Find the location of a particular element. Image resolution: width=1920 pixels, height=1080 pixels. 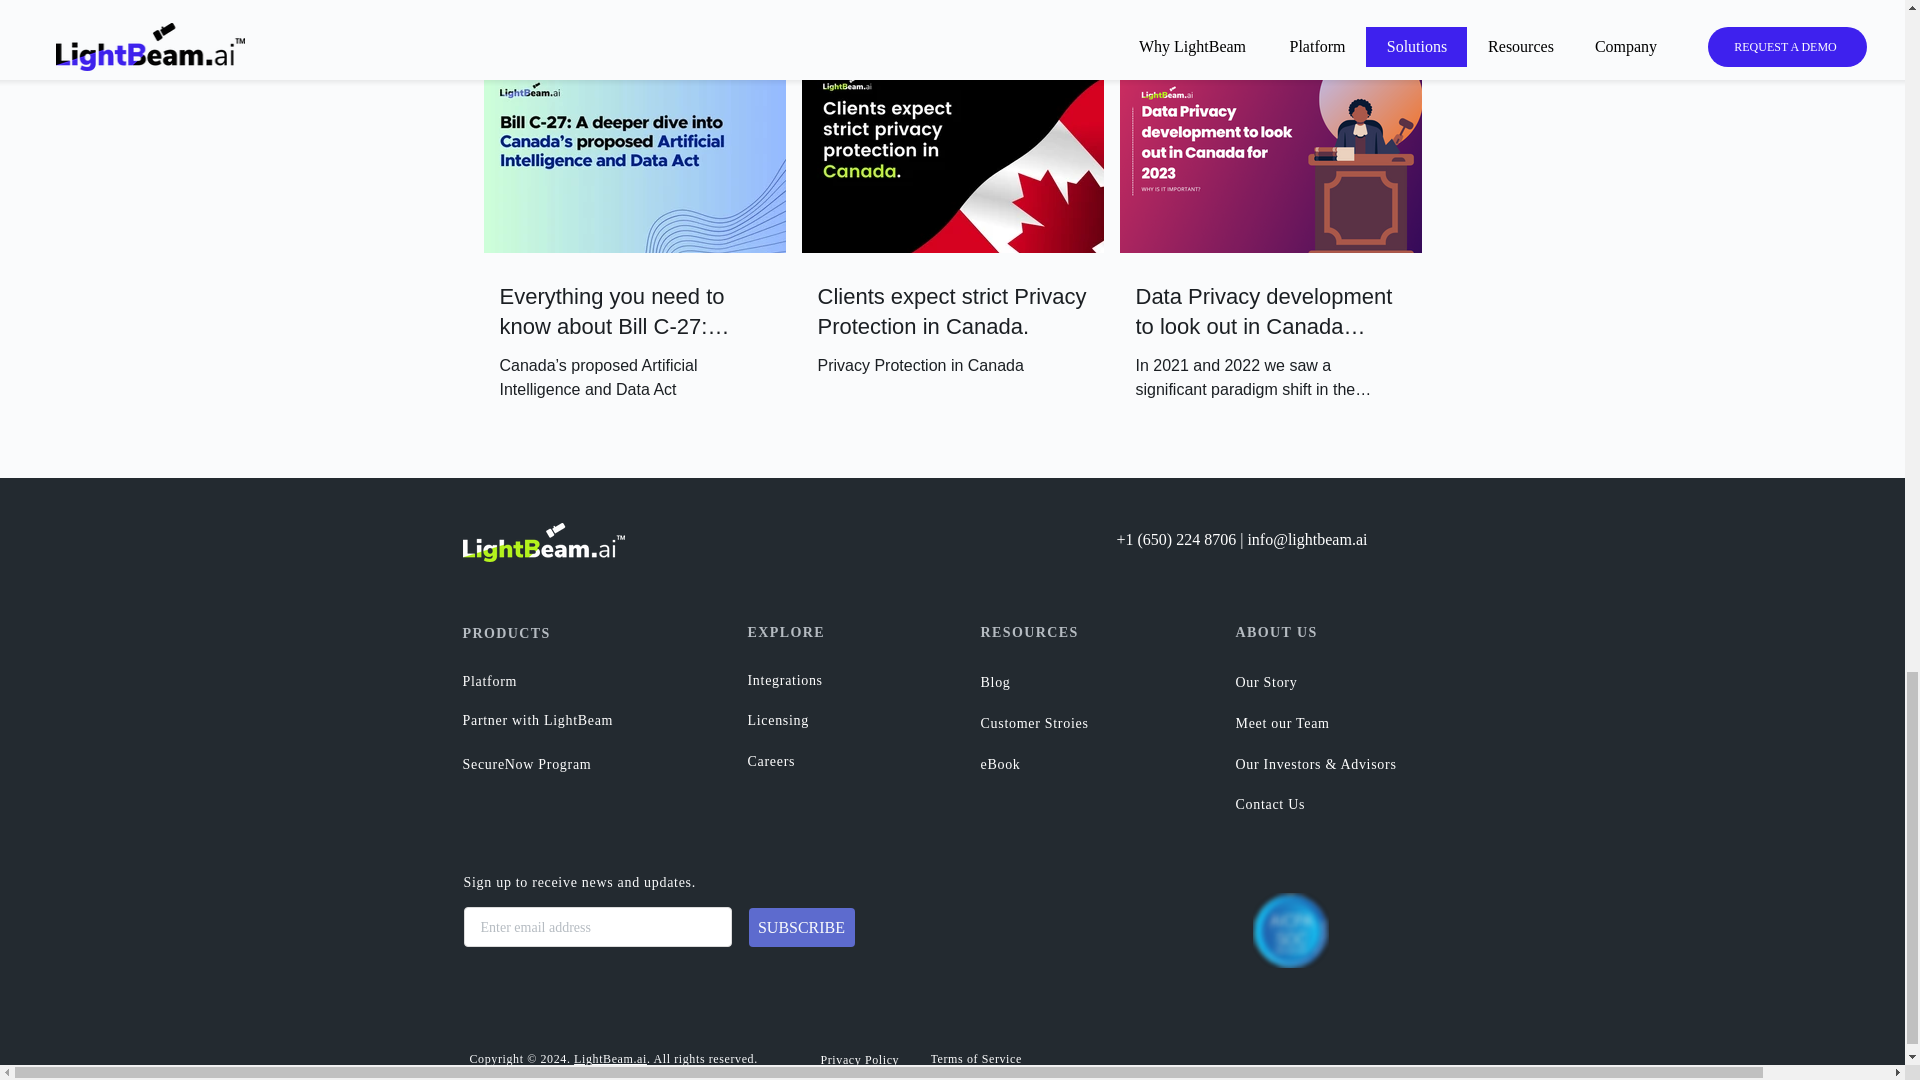

Careers is located at coordinates (819, 760).